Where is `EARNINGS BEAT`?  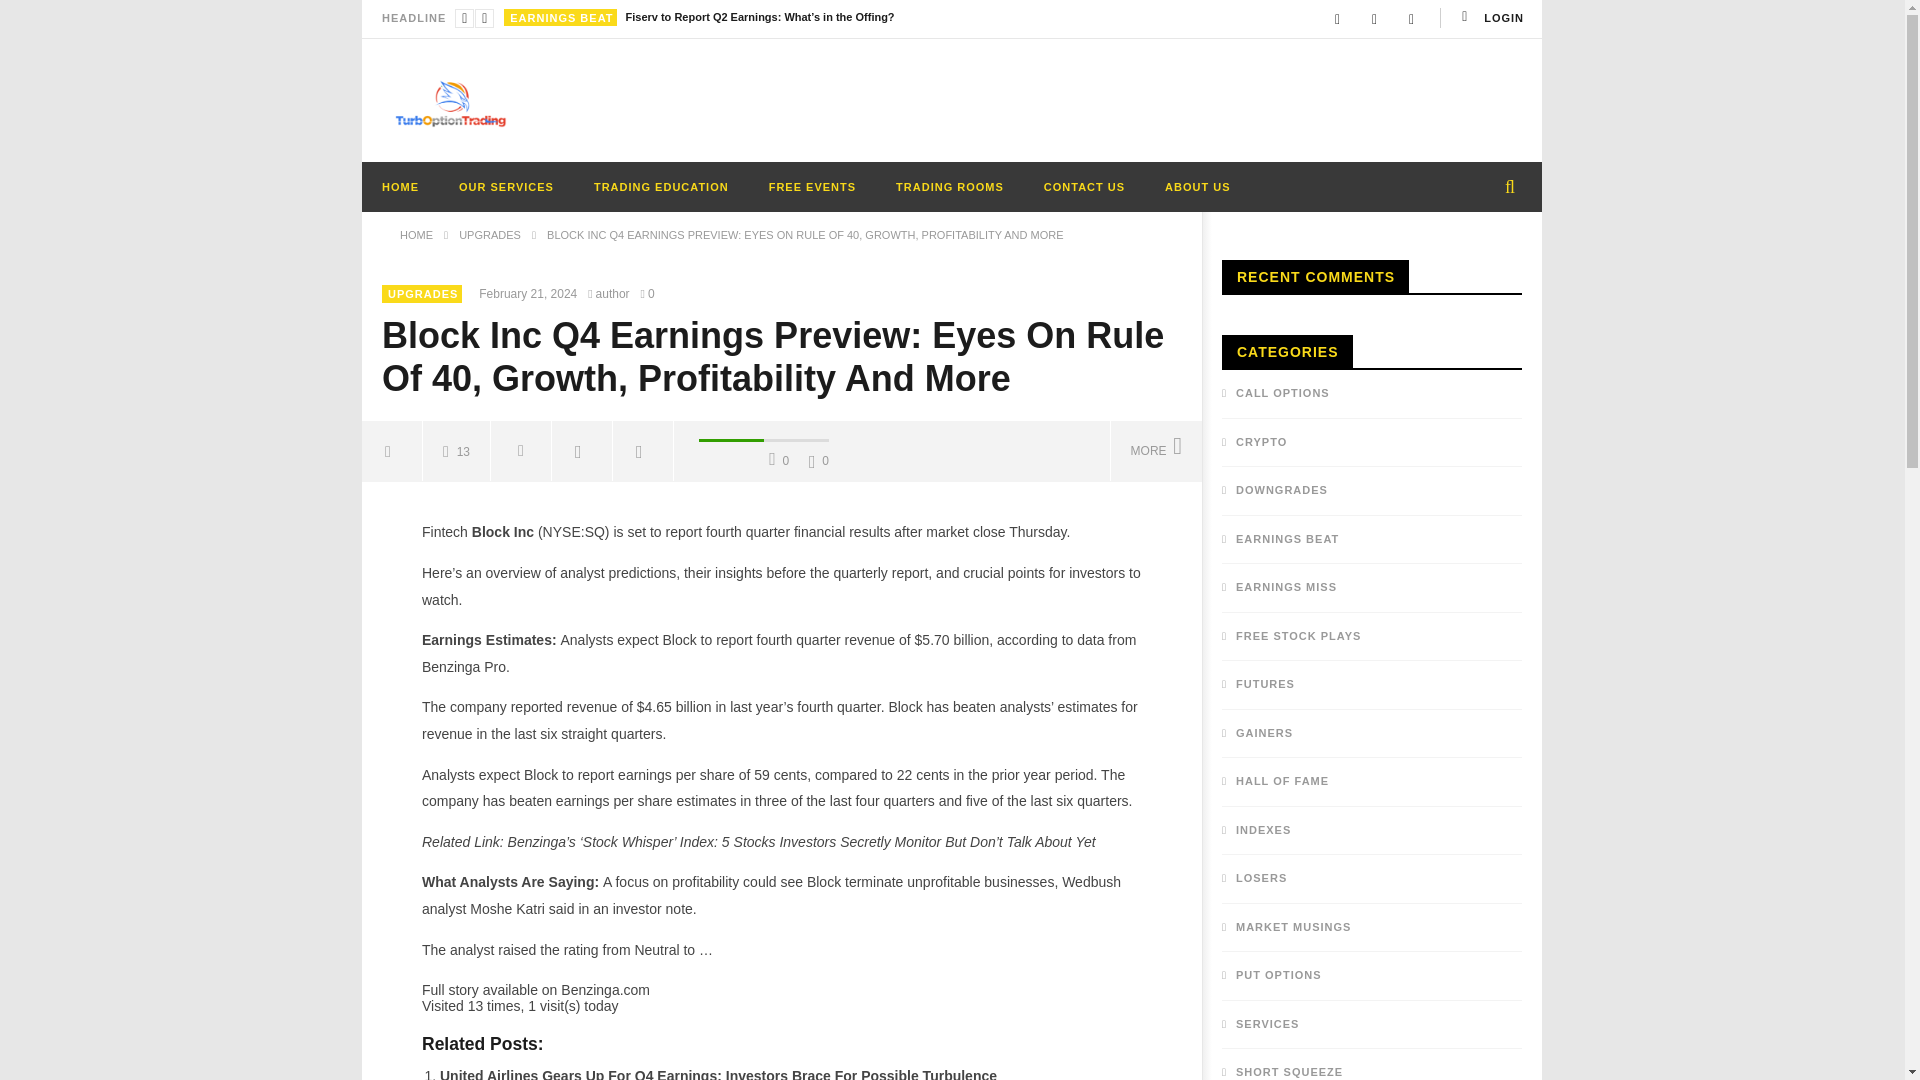 EARNINGS BEAT is located at coordinates (561, 17).